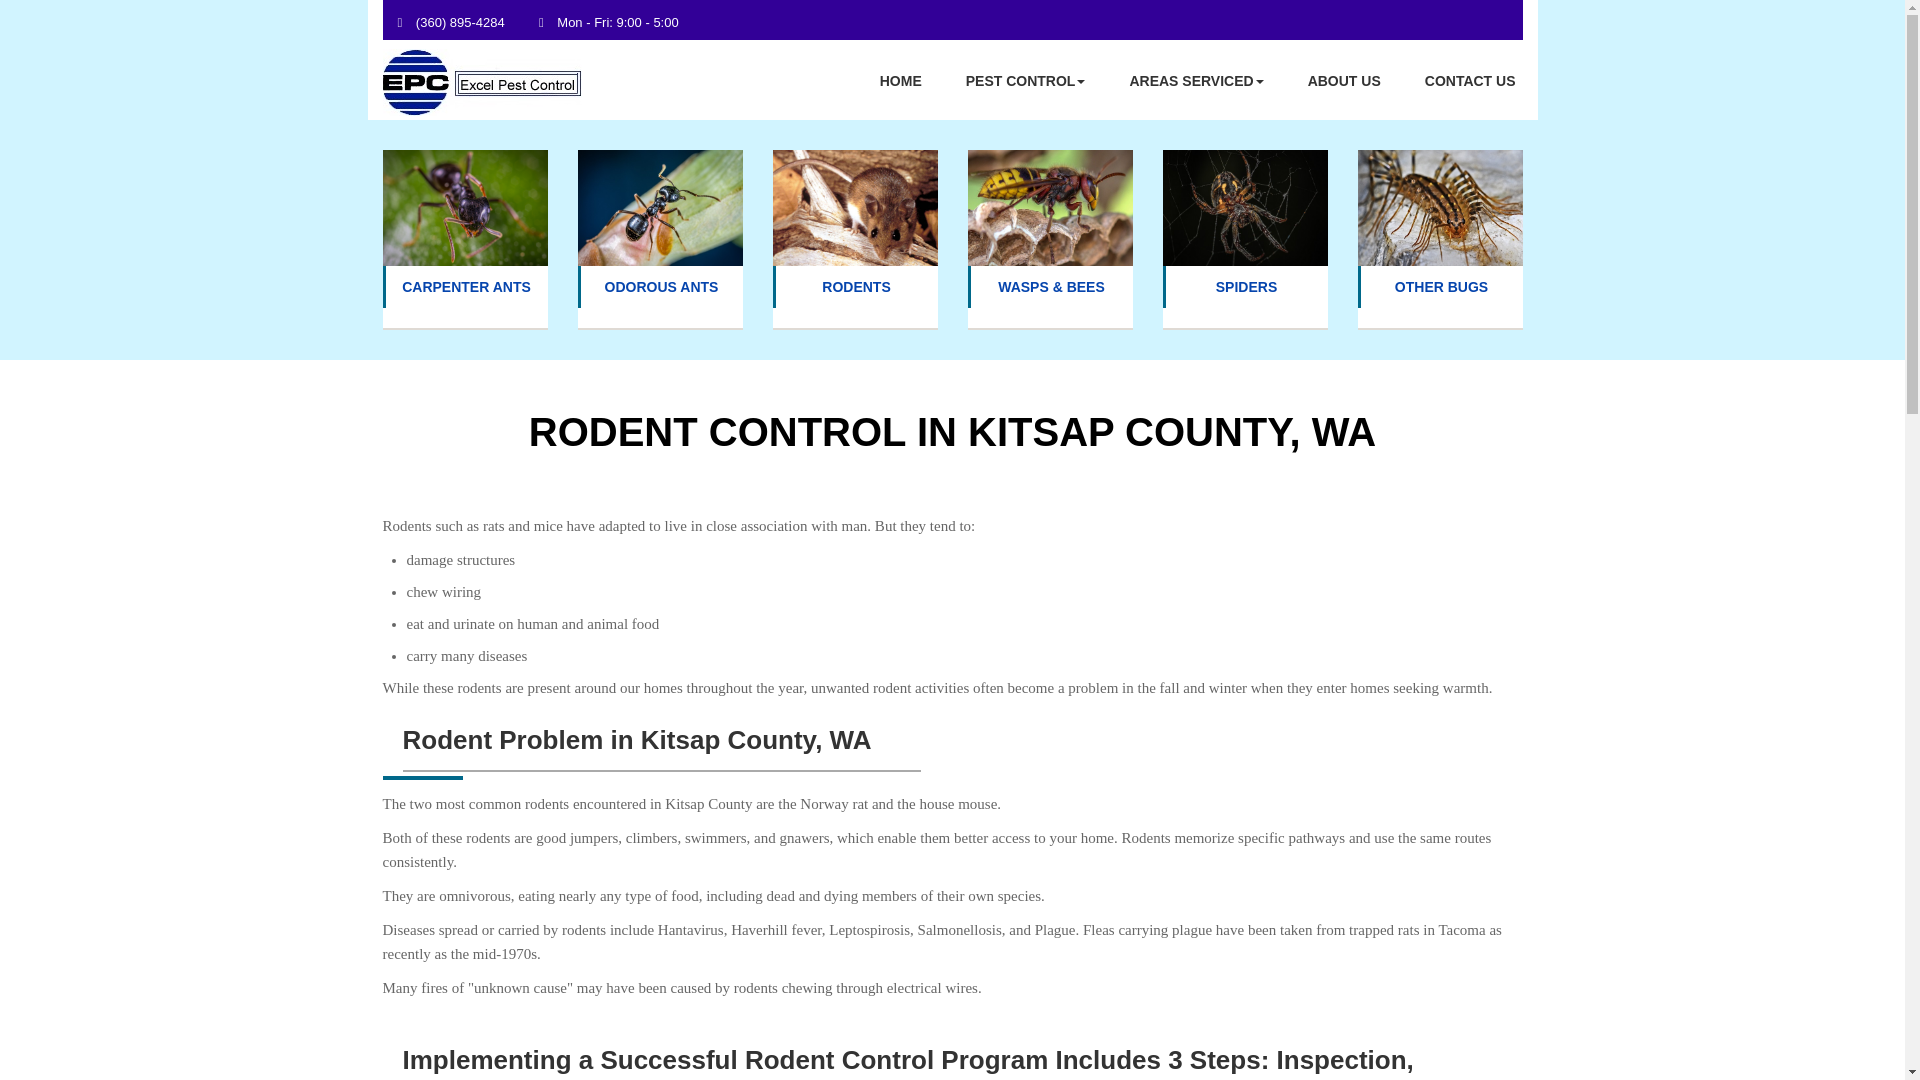 This screenshot has height=1080, width=1920. What do you see at coordinates (661, 286) in the screenshot?
I see `ODOROUS ANTS` at bounding box center [661, 286].